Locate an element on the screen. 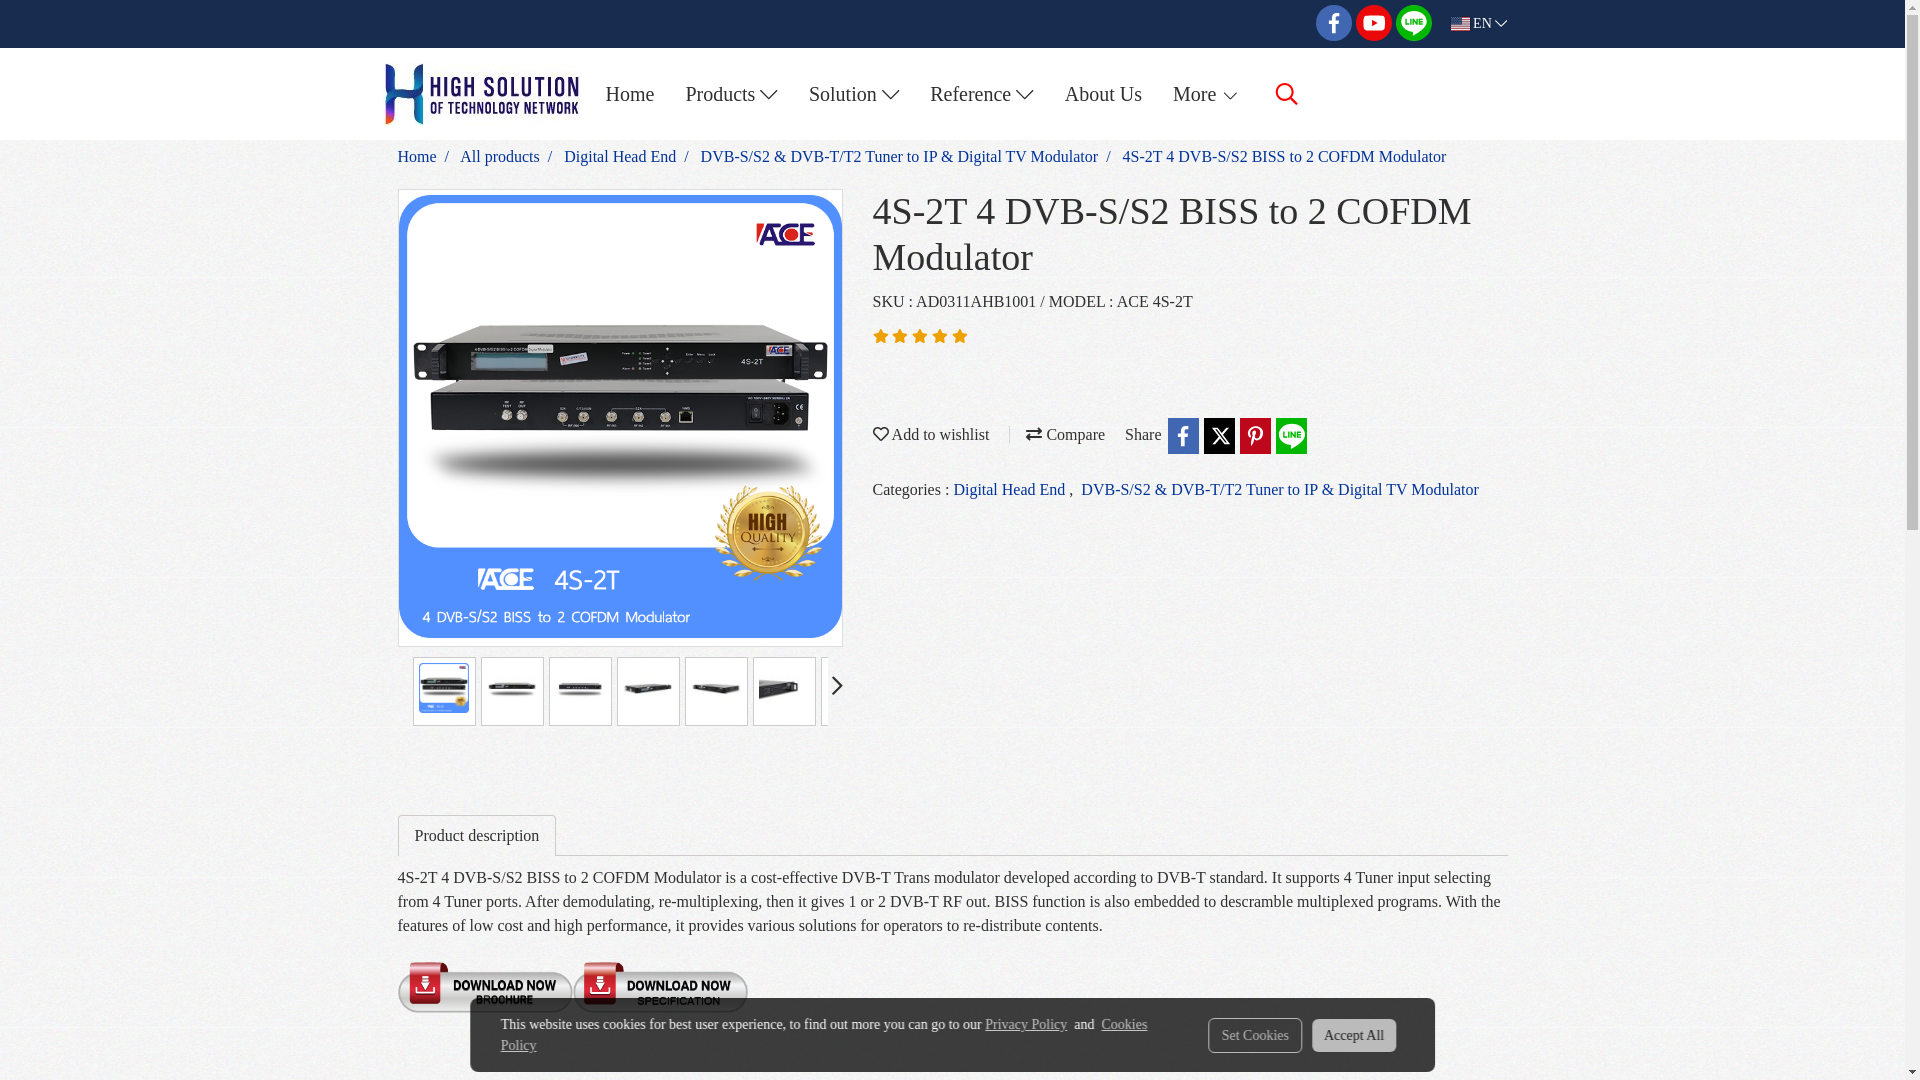  Click to Digital Head End is located at coordinates (620, 156).